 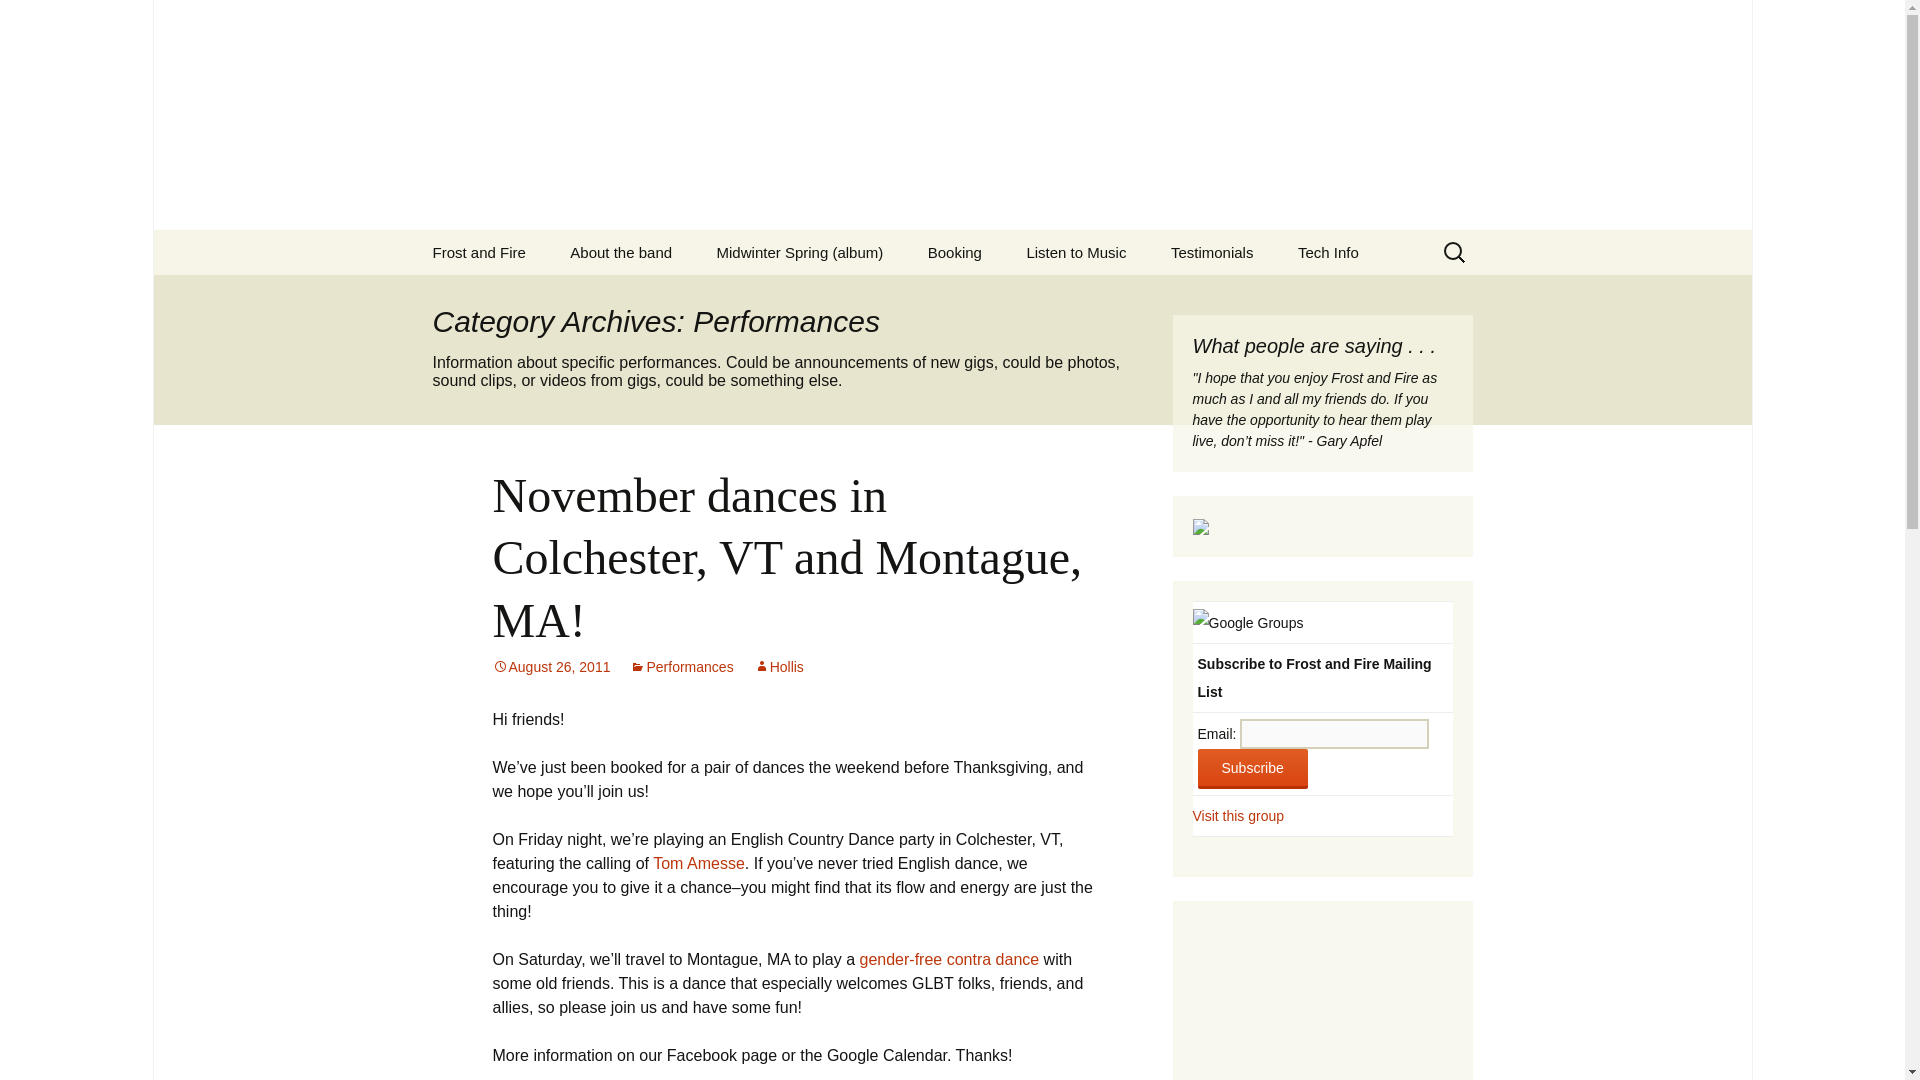 I want to click on gender-free contra dance, so click(x=950, y=959).